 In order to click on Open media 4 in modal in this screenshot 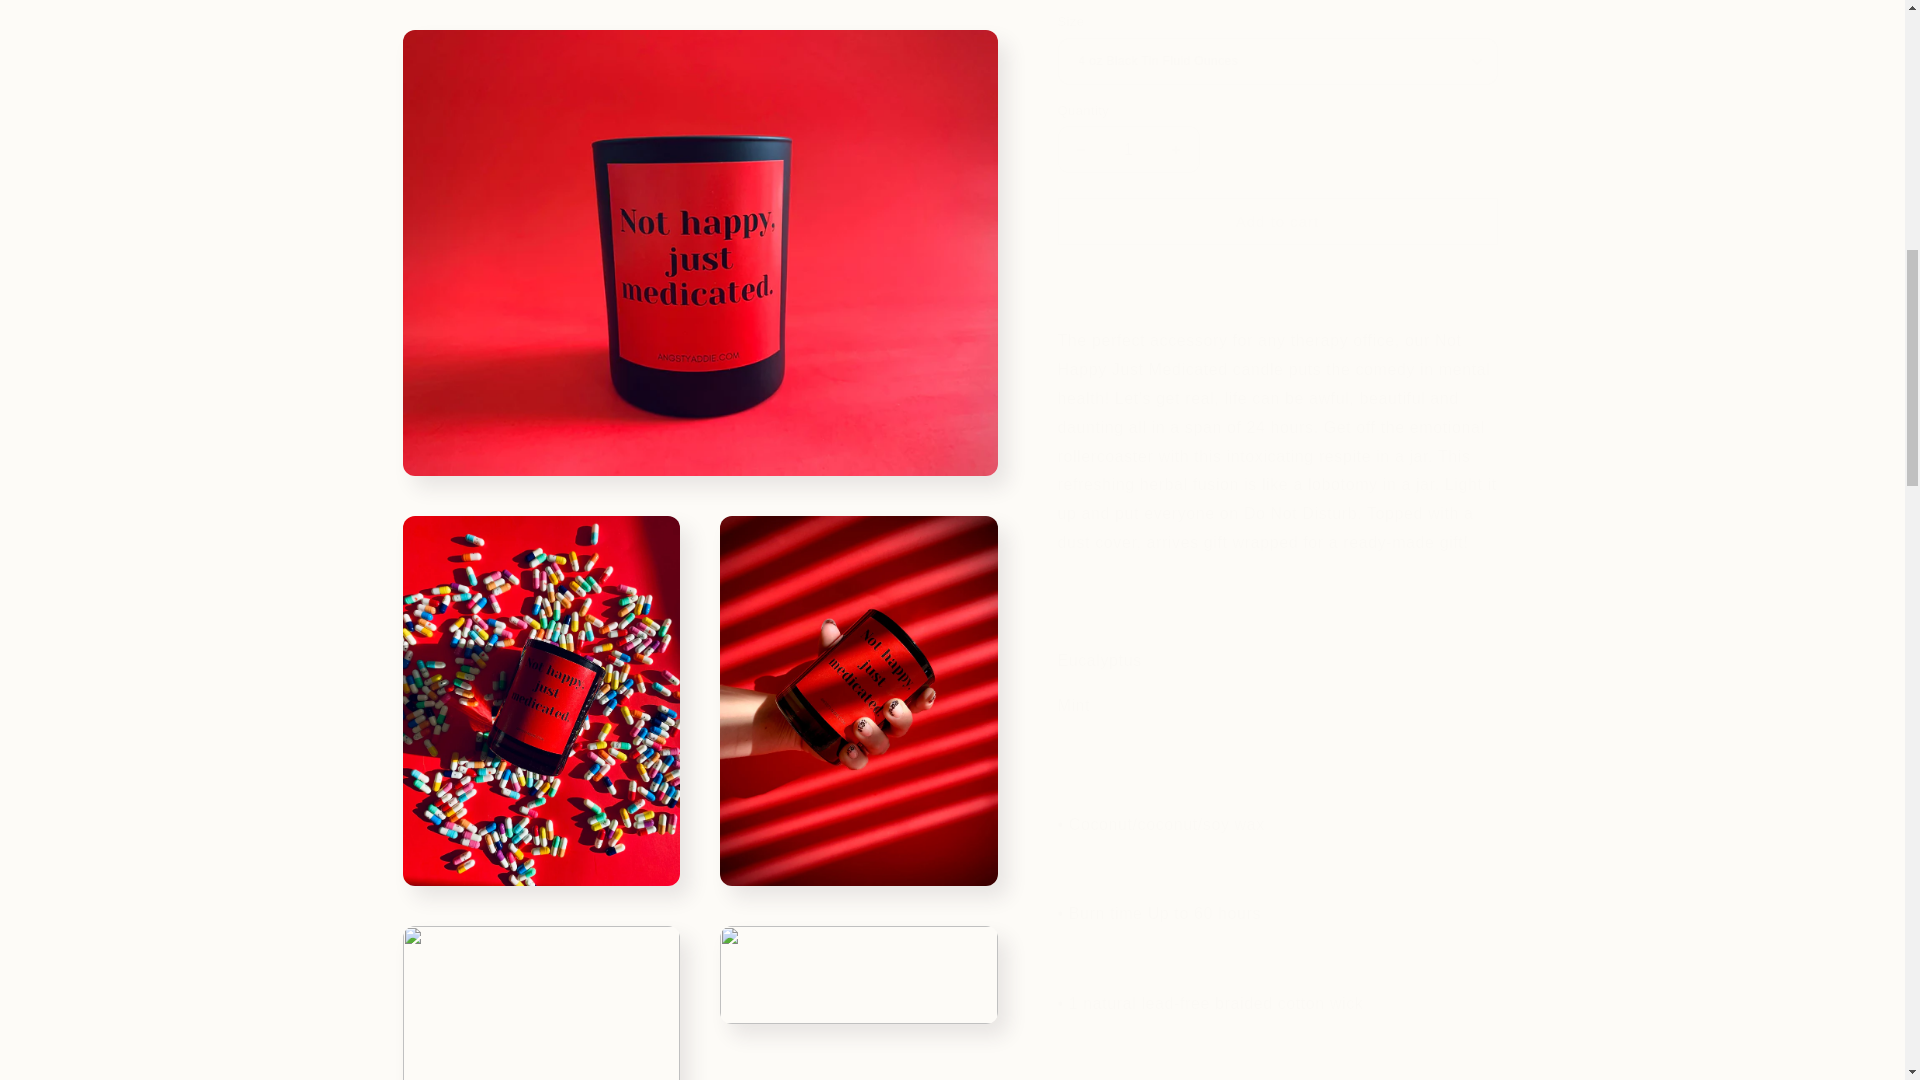, I will do `click(540, 244)`.